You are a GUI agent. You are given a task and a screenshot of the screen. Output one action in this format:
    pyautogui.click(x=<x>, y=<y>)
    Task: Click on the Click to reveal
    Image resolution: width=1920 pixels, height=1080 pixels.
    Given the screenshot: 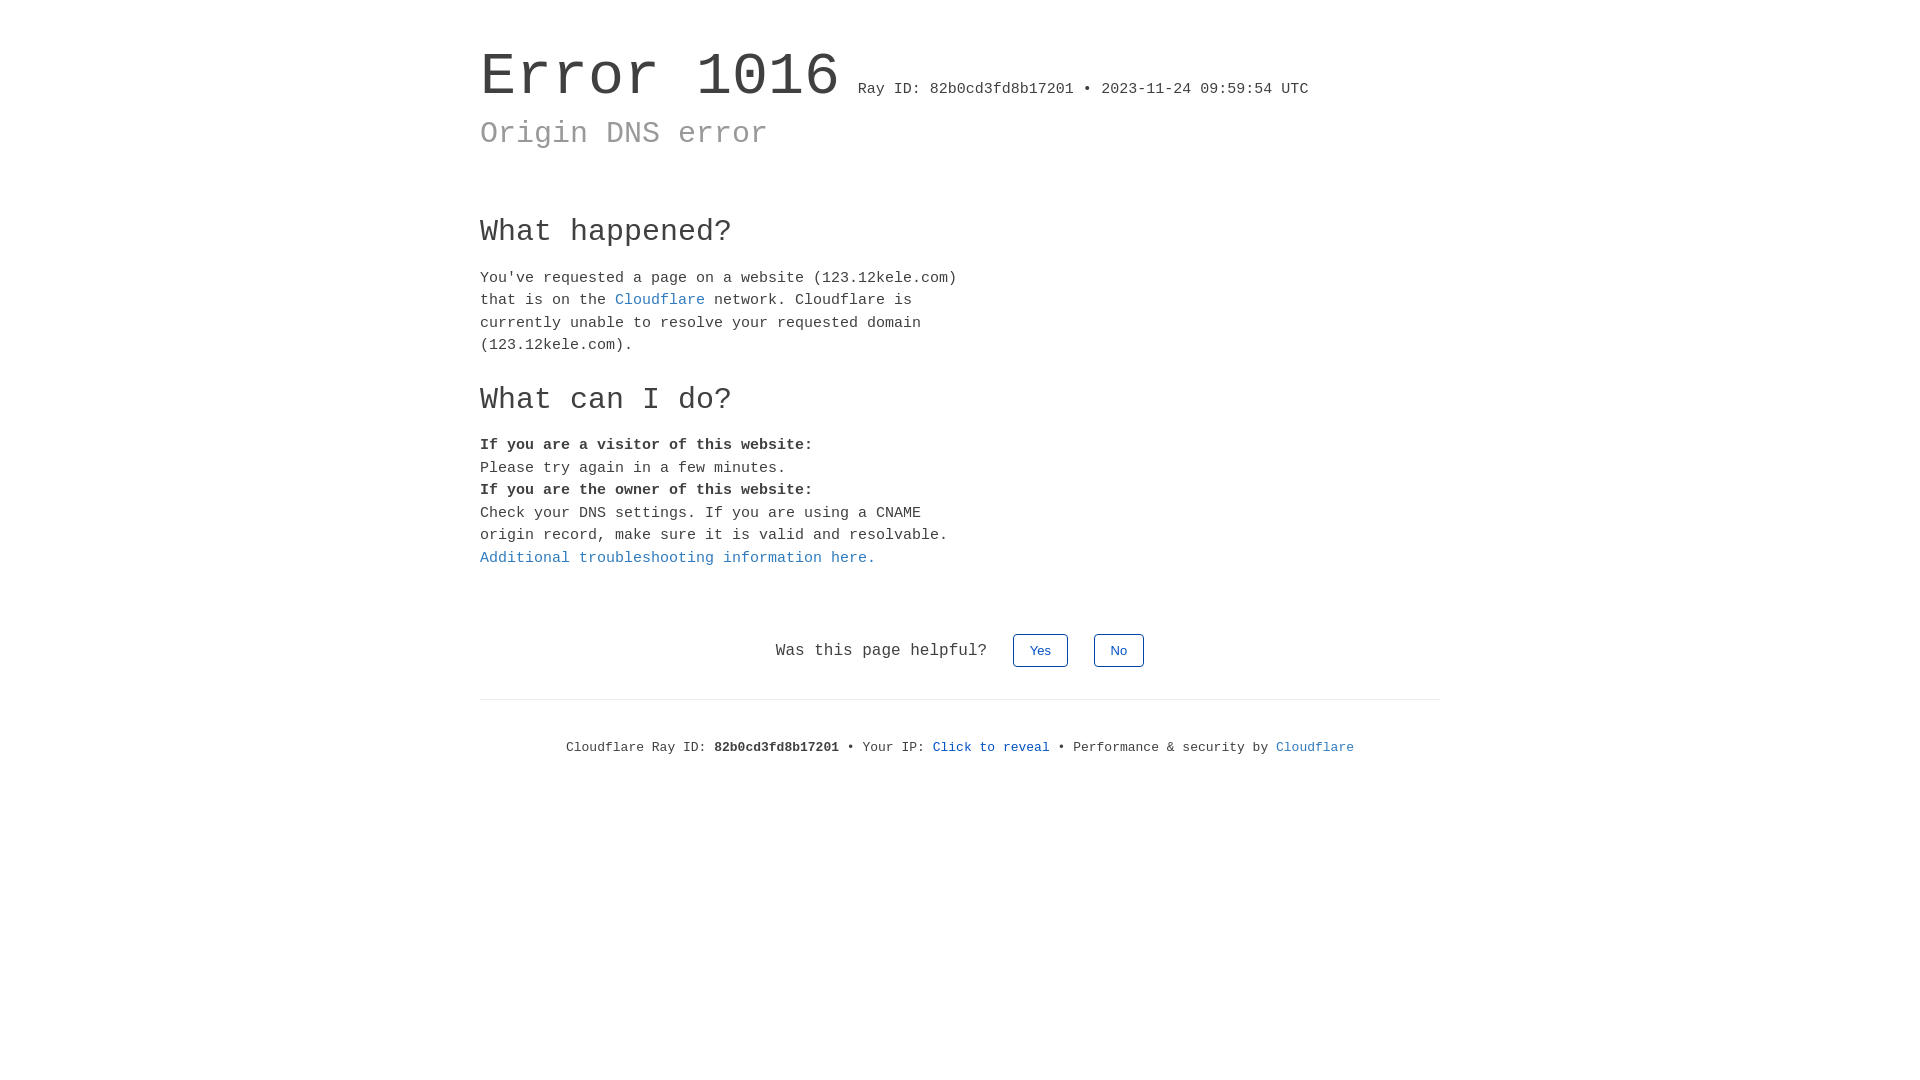 What is the action you would take?
    pyautogui.click(x=992, y=748)
    